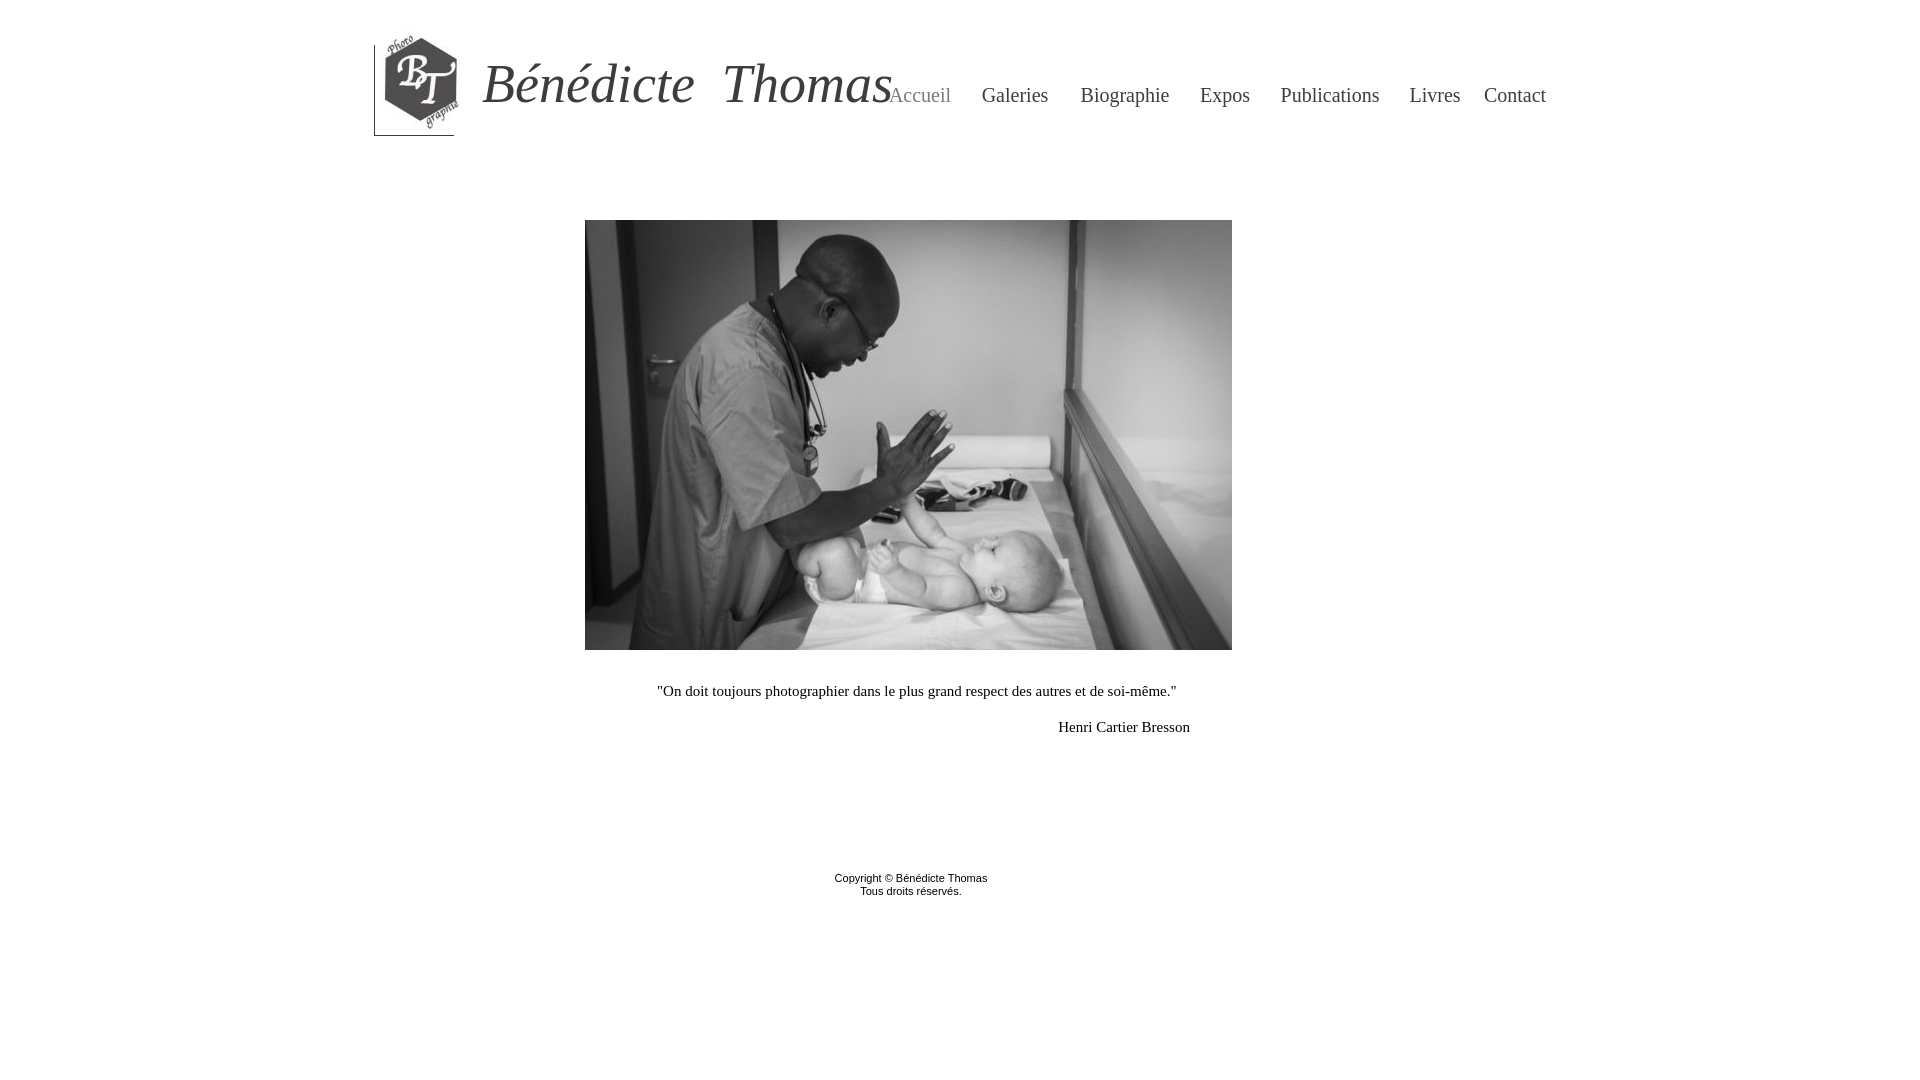 Image resolution: width=1920 pixels, height=1080 pixels. I want to click on Accueil, so click(920, 95).